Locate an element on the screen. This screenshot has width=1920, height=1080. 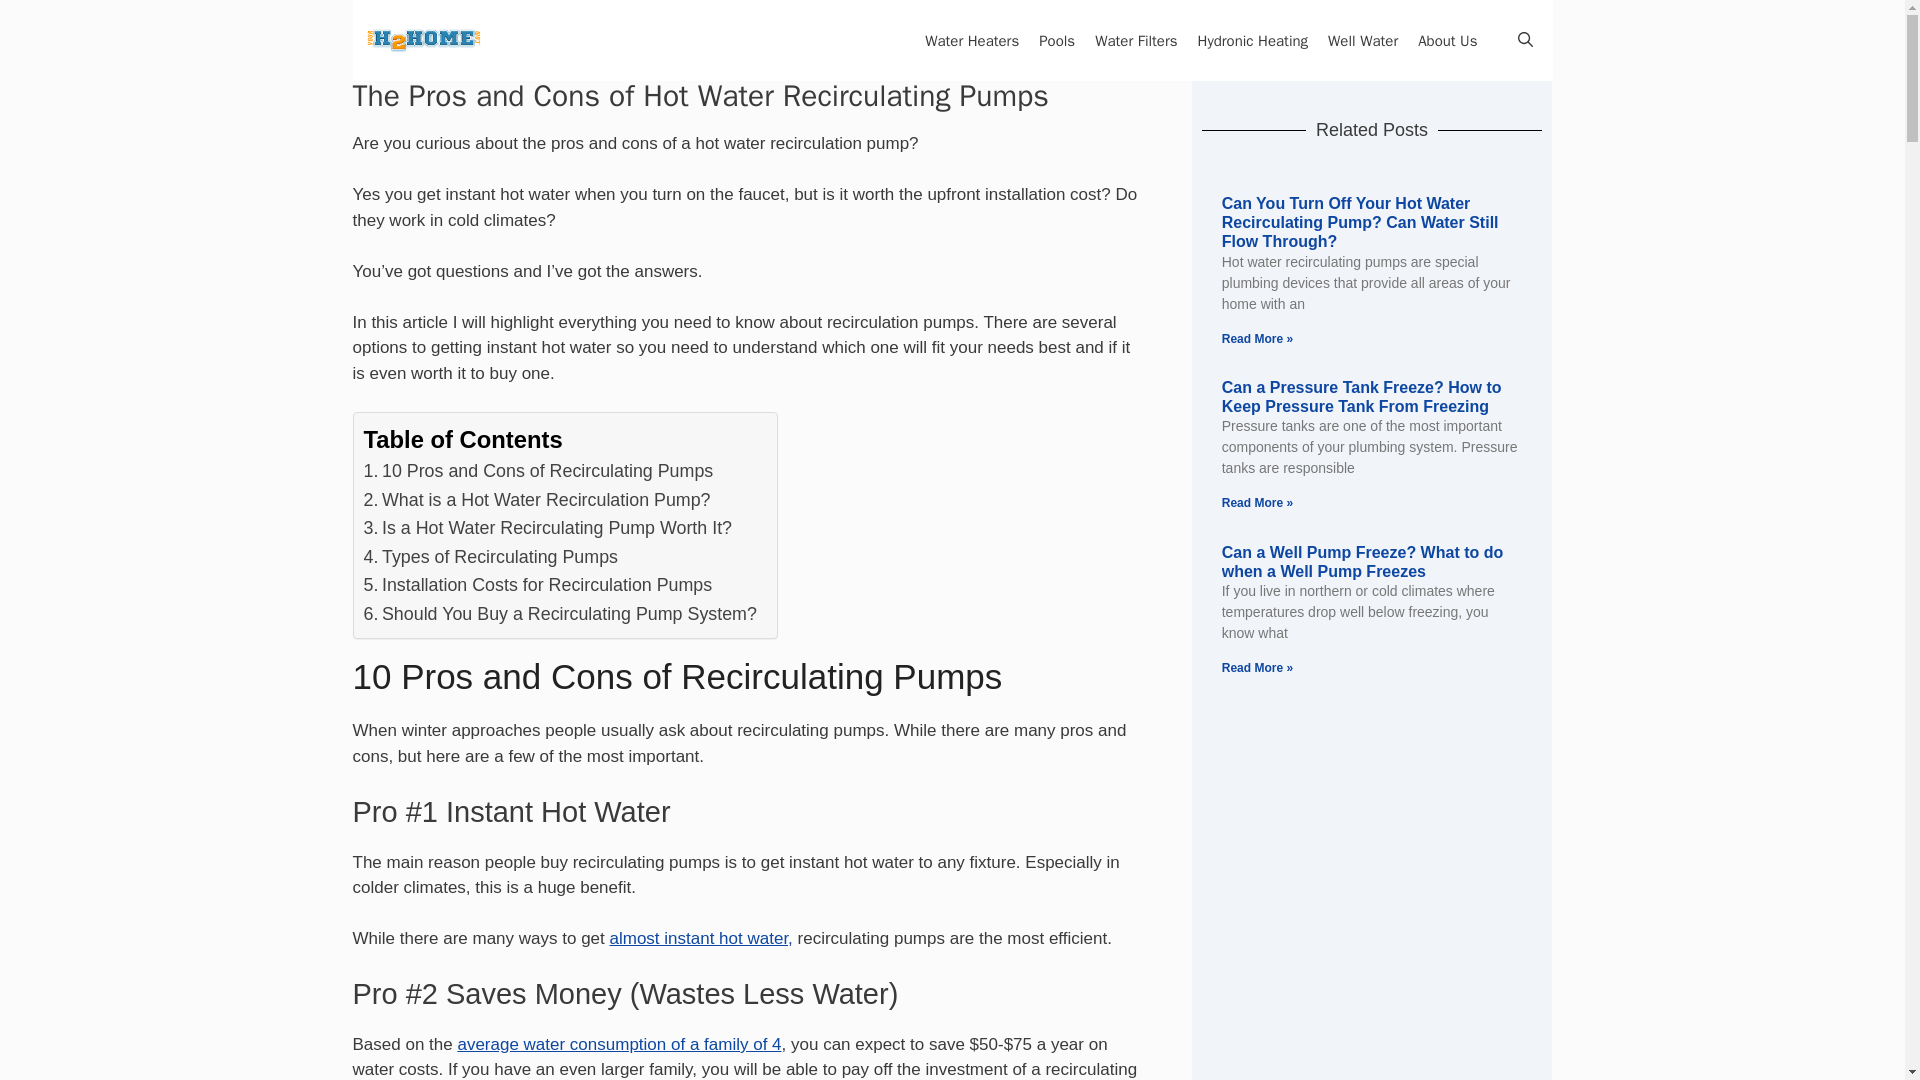
About Us is located at coordinates (1447, 40).